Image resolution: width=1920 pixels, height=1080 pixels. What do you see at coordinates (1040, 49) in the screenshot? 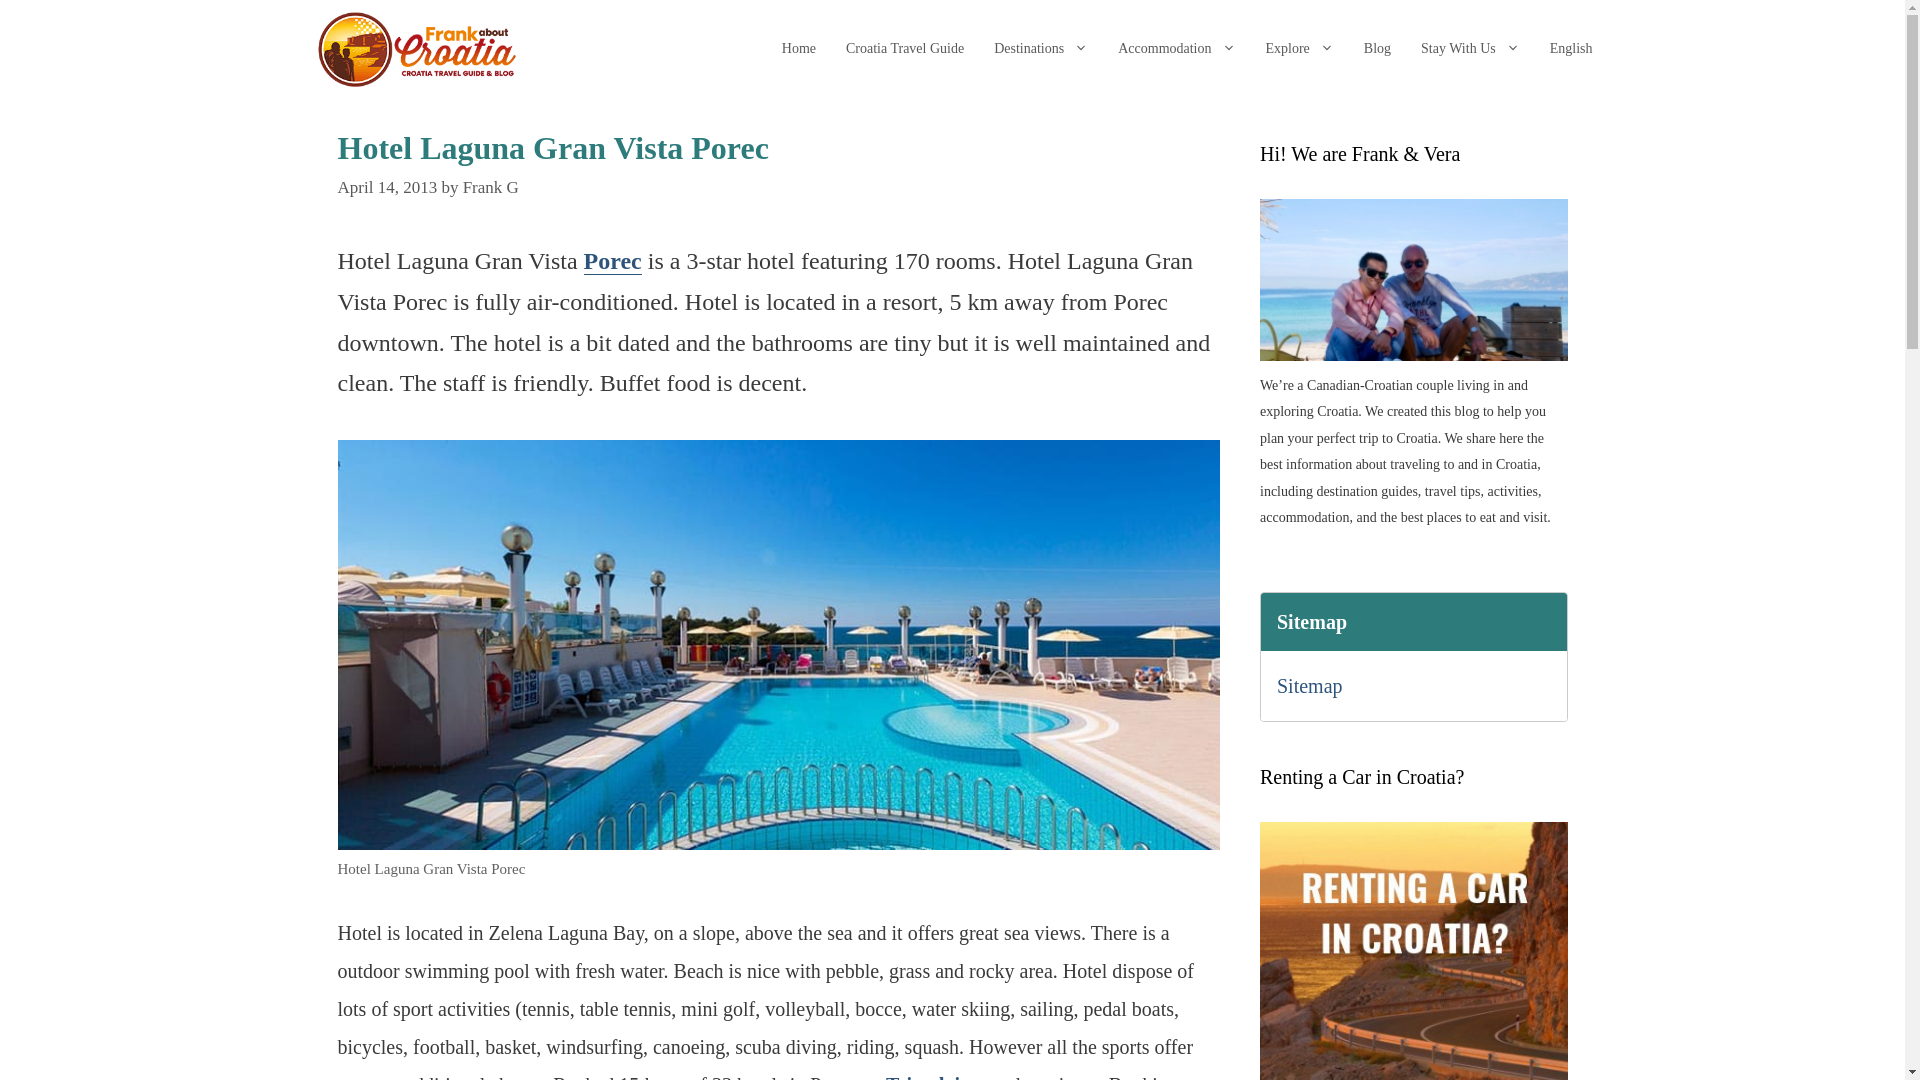
I see `Destinations` at bounding box center [1040, 49].